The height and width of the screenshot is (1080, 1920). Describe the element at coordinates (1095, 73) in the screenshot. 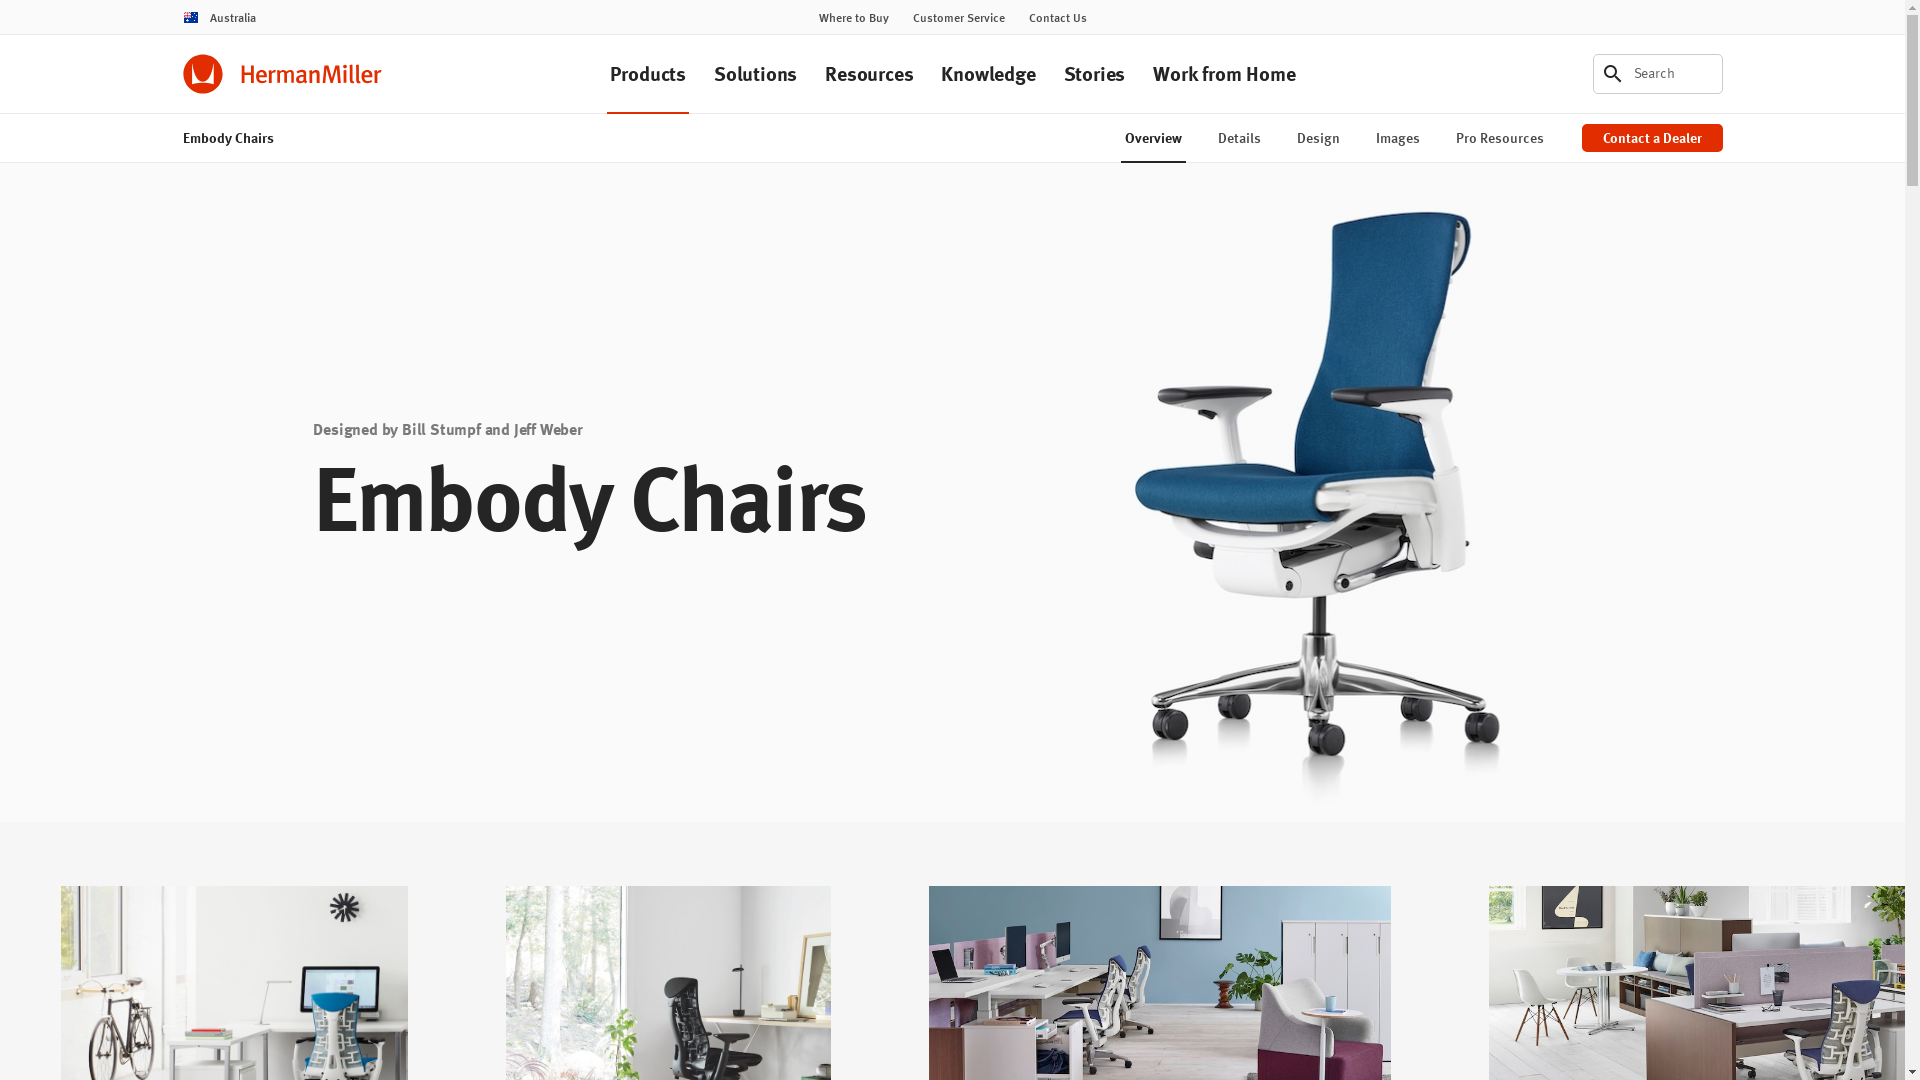

I see `Stories` at that location.